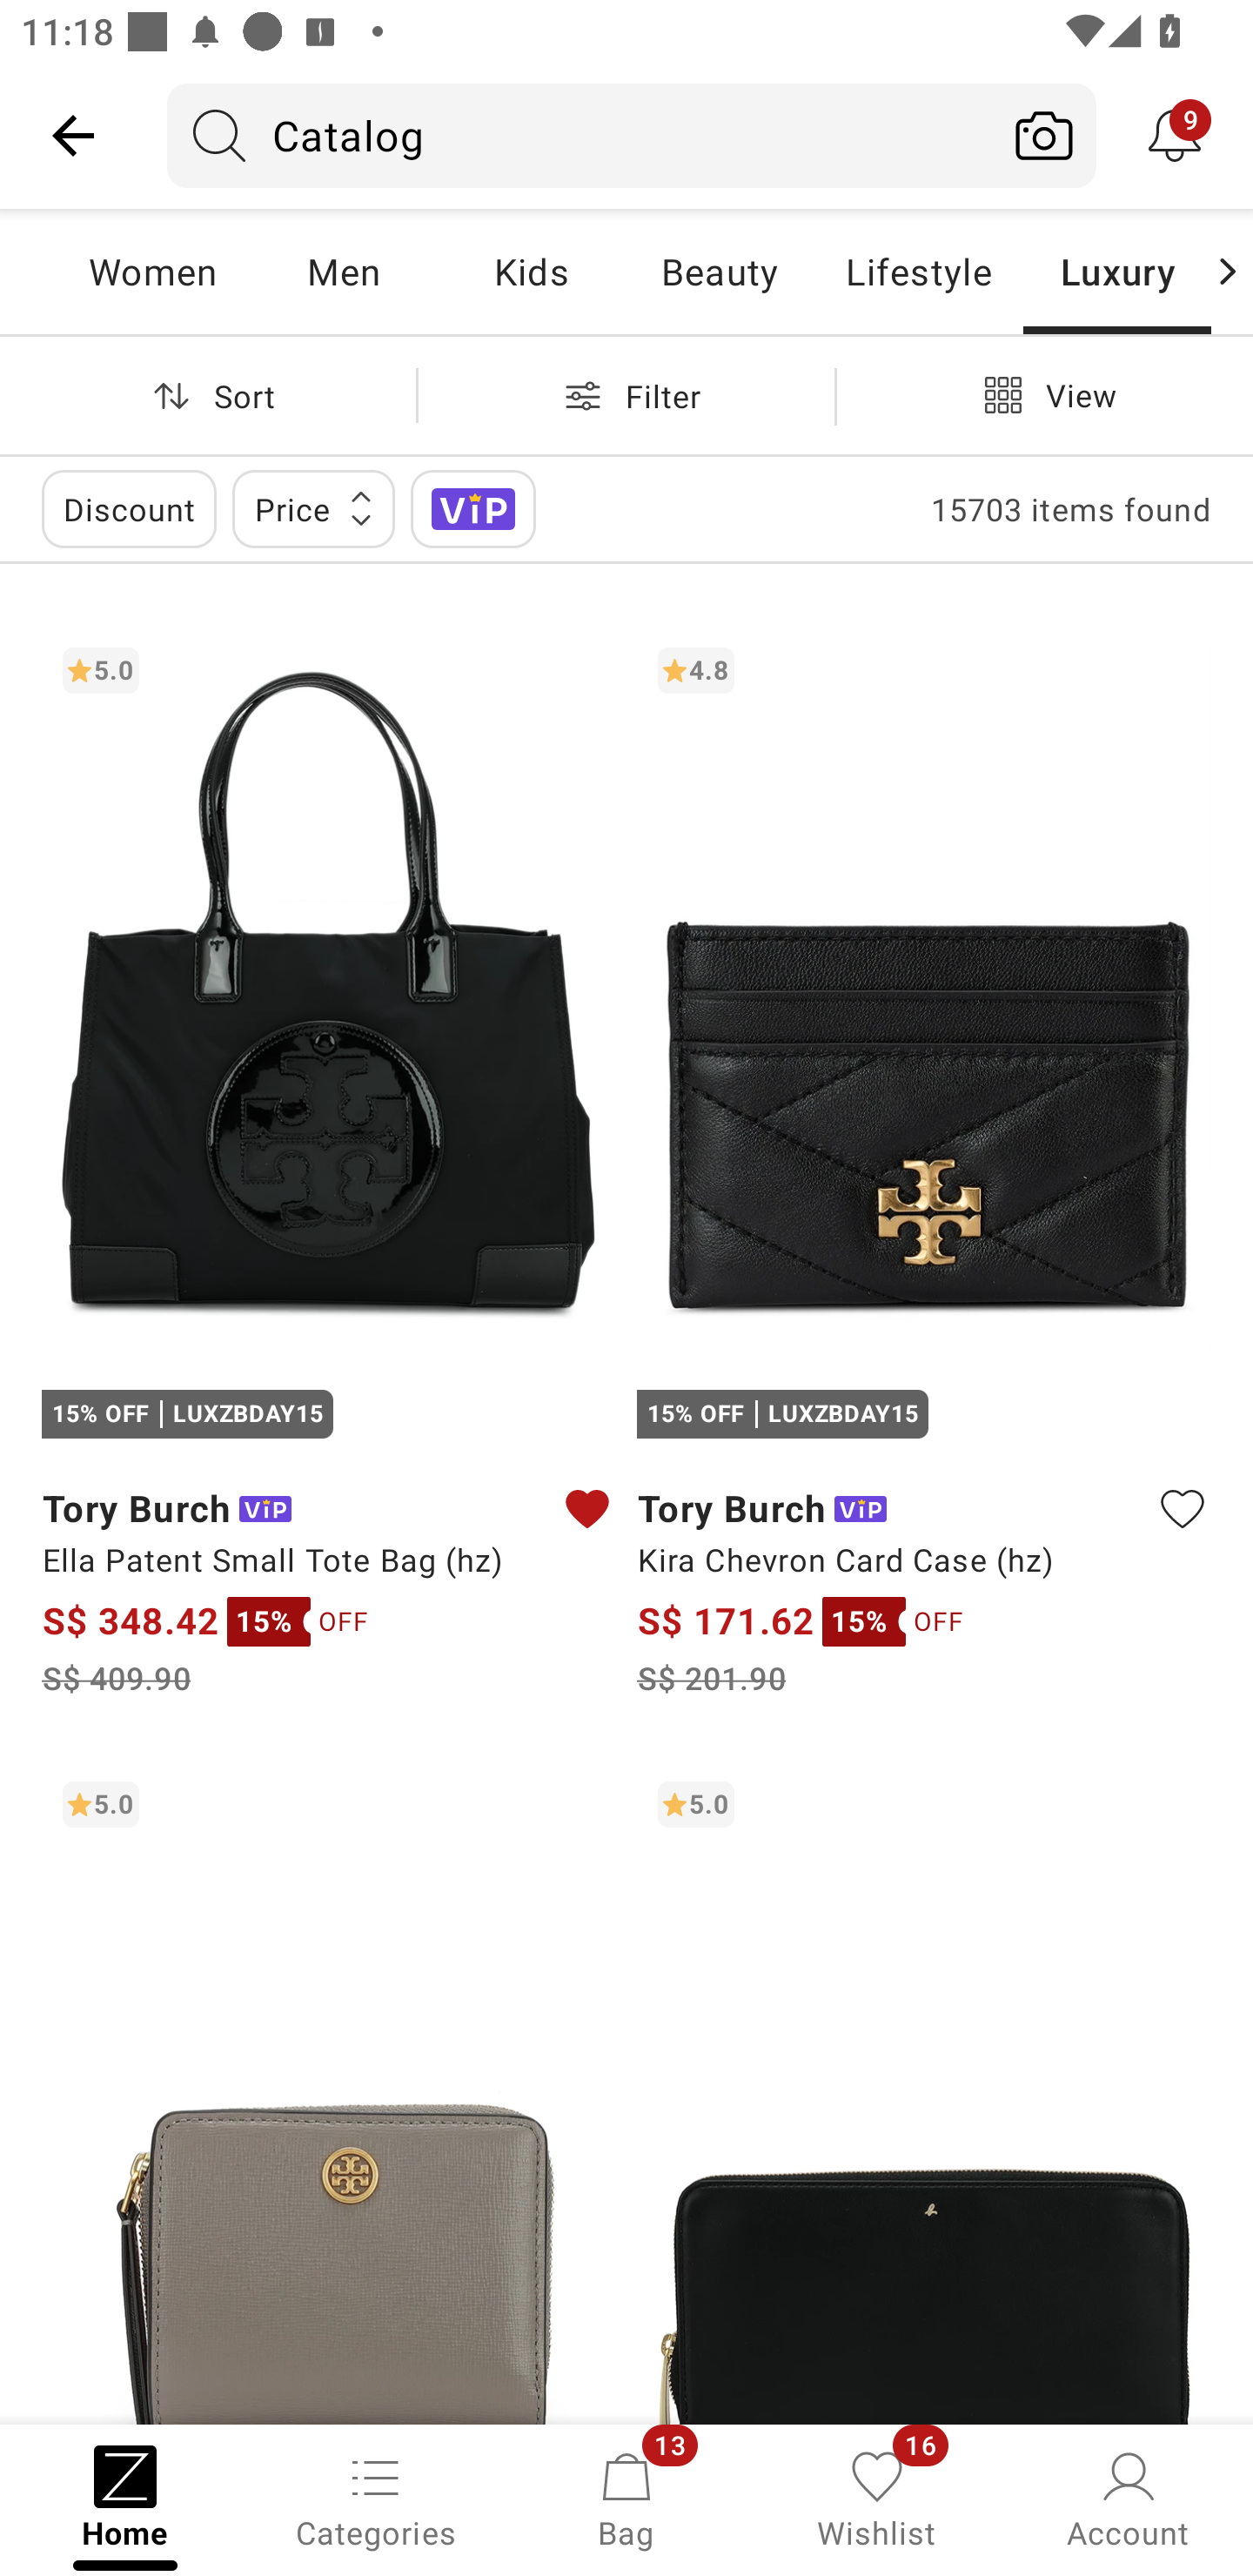  What do you see at coordinates (73, 135) in the screenshot?
I see `Navigate up` at bounding box center [73, 135].